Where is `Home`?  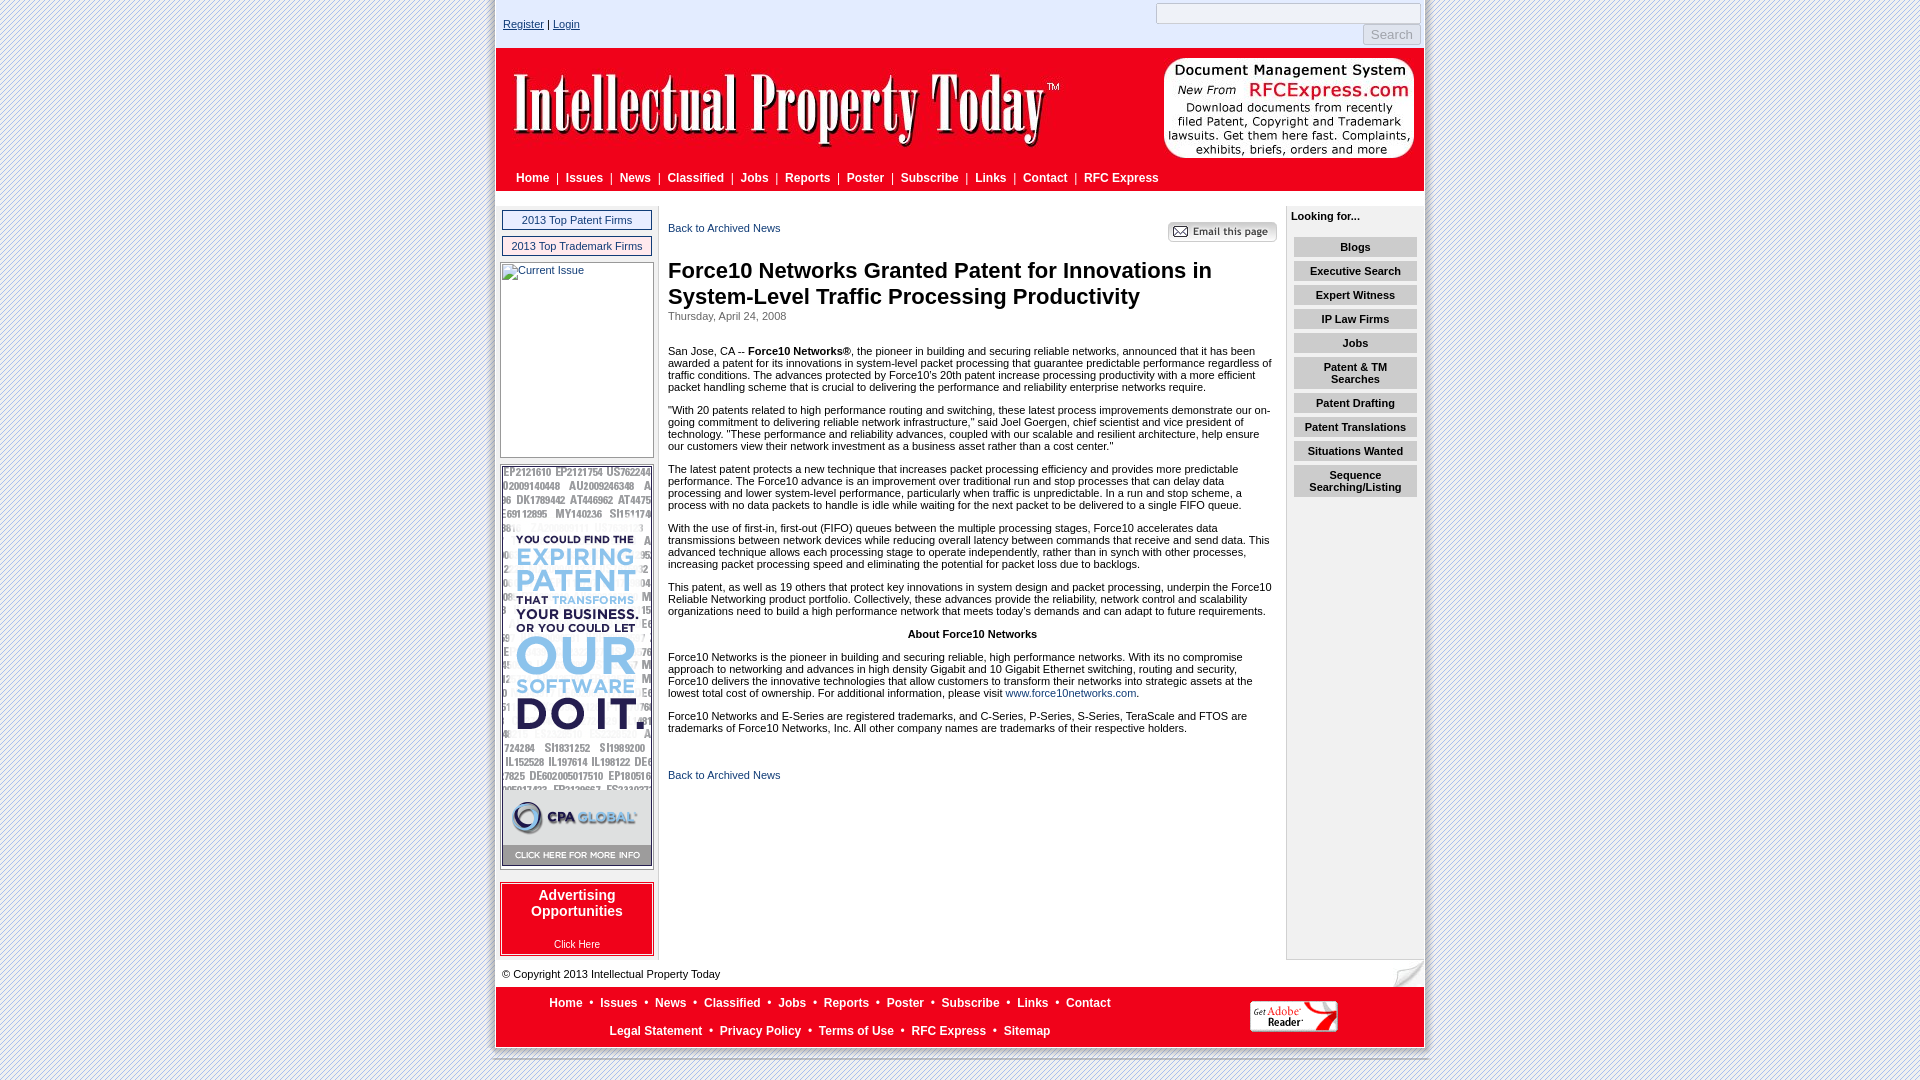 Home is located at coordinates (565, 1002).